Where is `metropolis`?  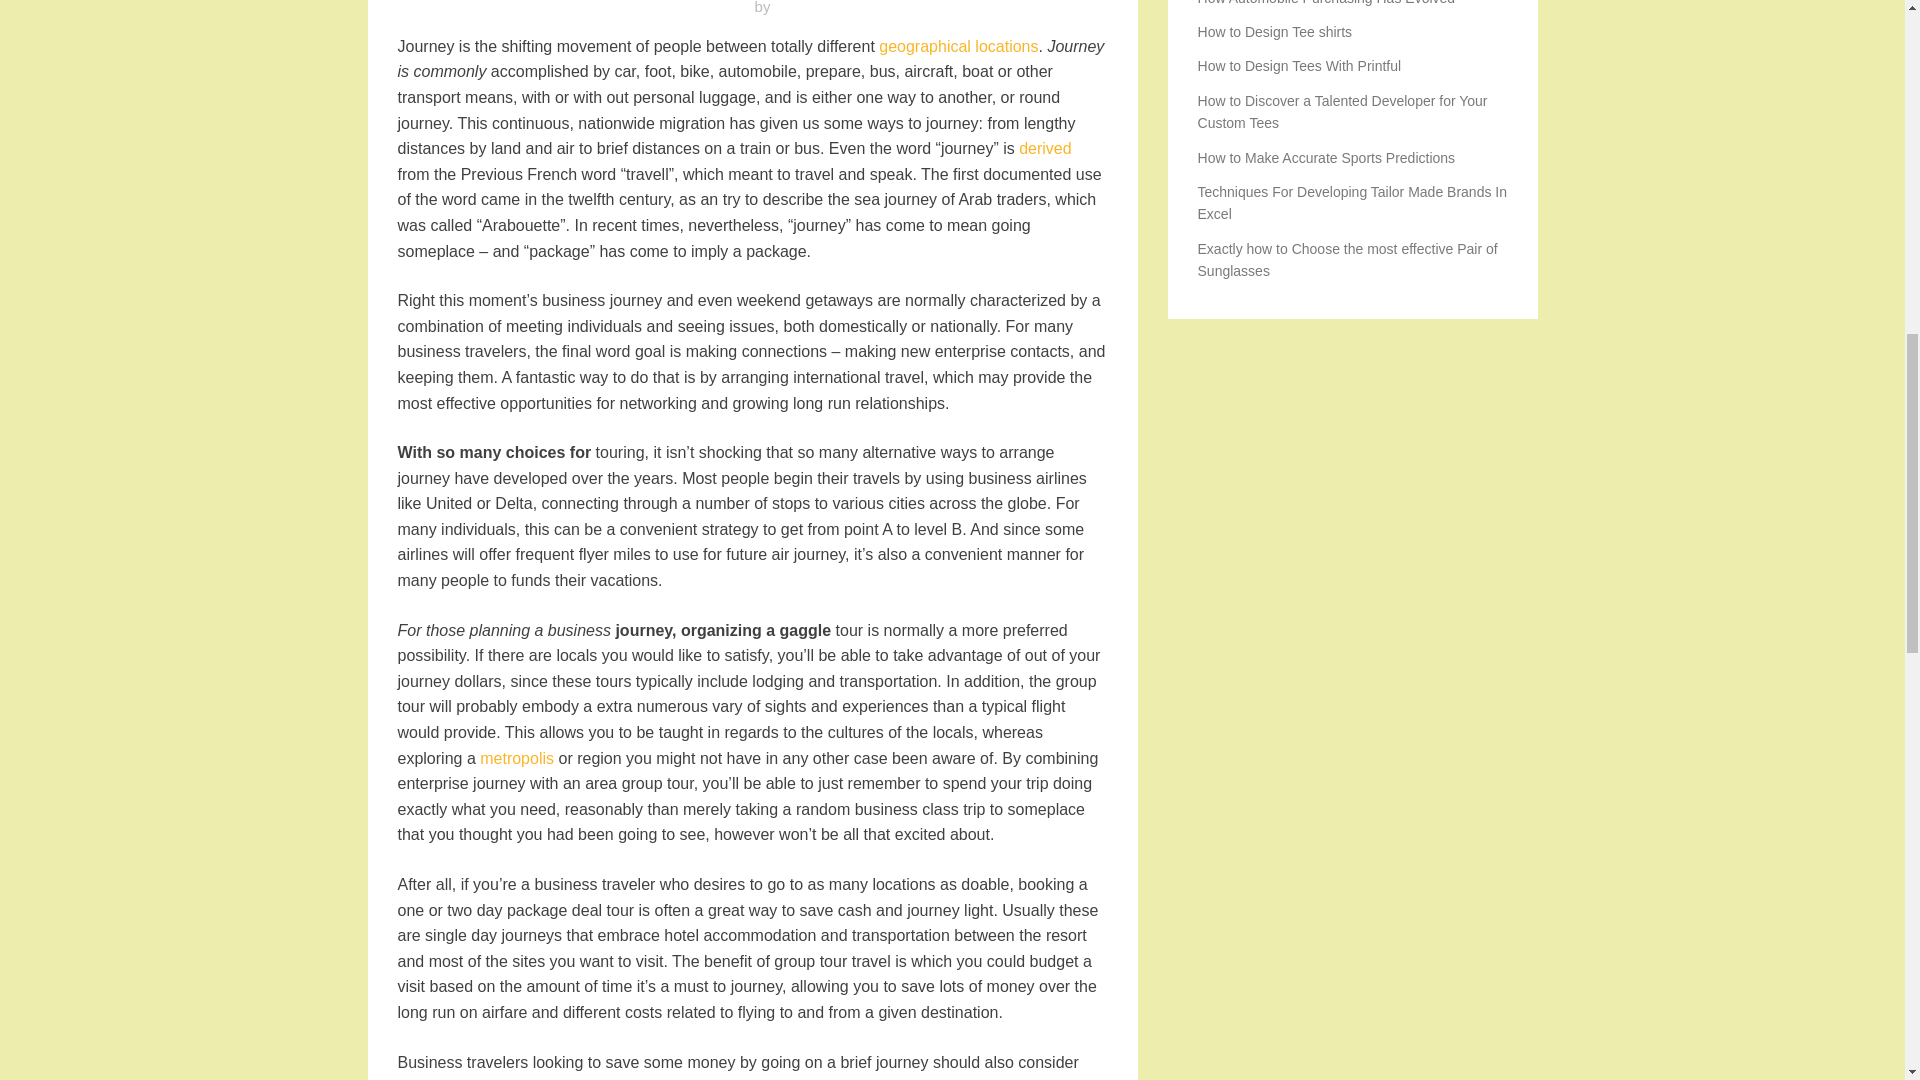
metropolis is located at coordinates (517, 758).